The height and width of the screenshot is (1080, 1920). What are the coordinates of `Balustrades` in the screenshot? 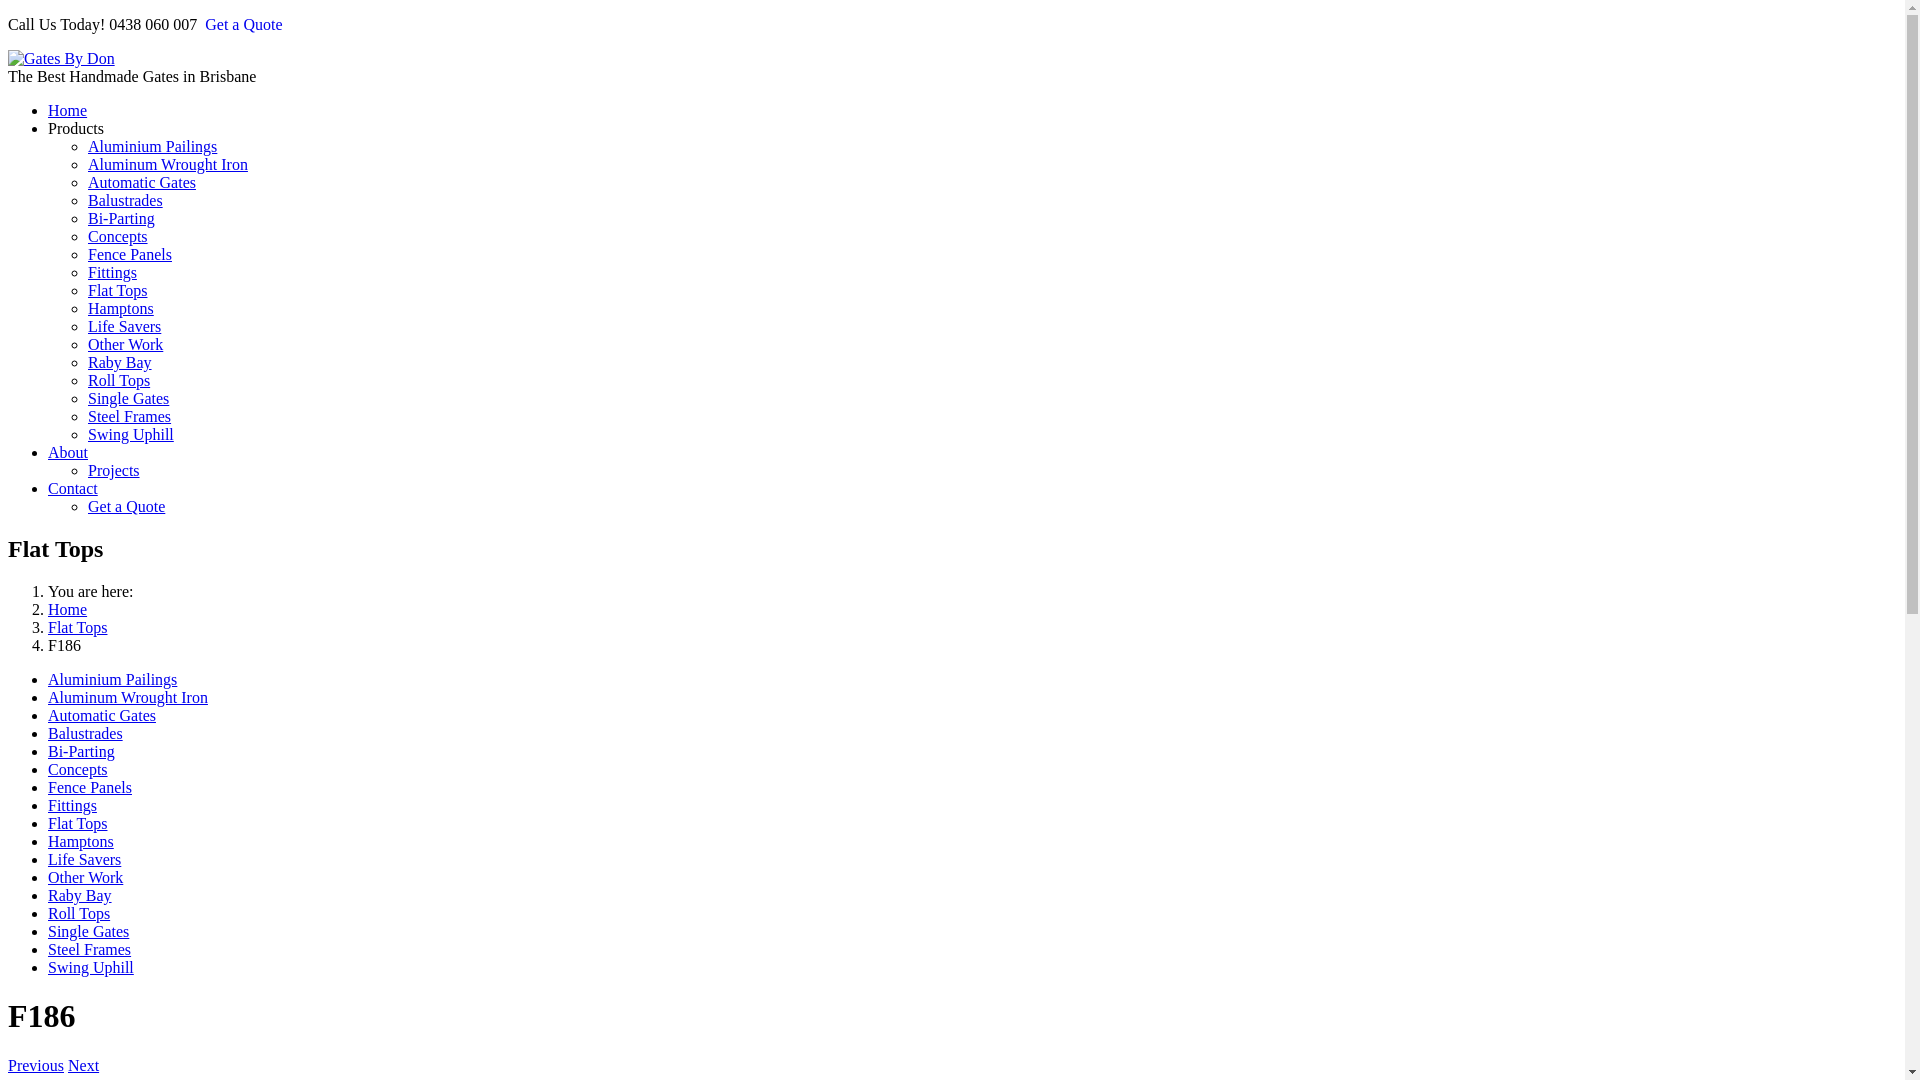 It's located at (126, 200).